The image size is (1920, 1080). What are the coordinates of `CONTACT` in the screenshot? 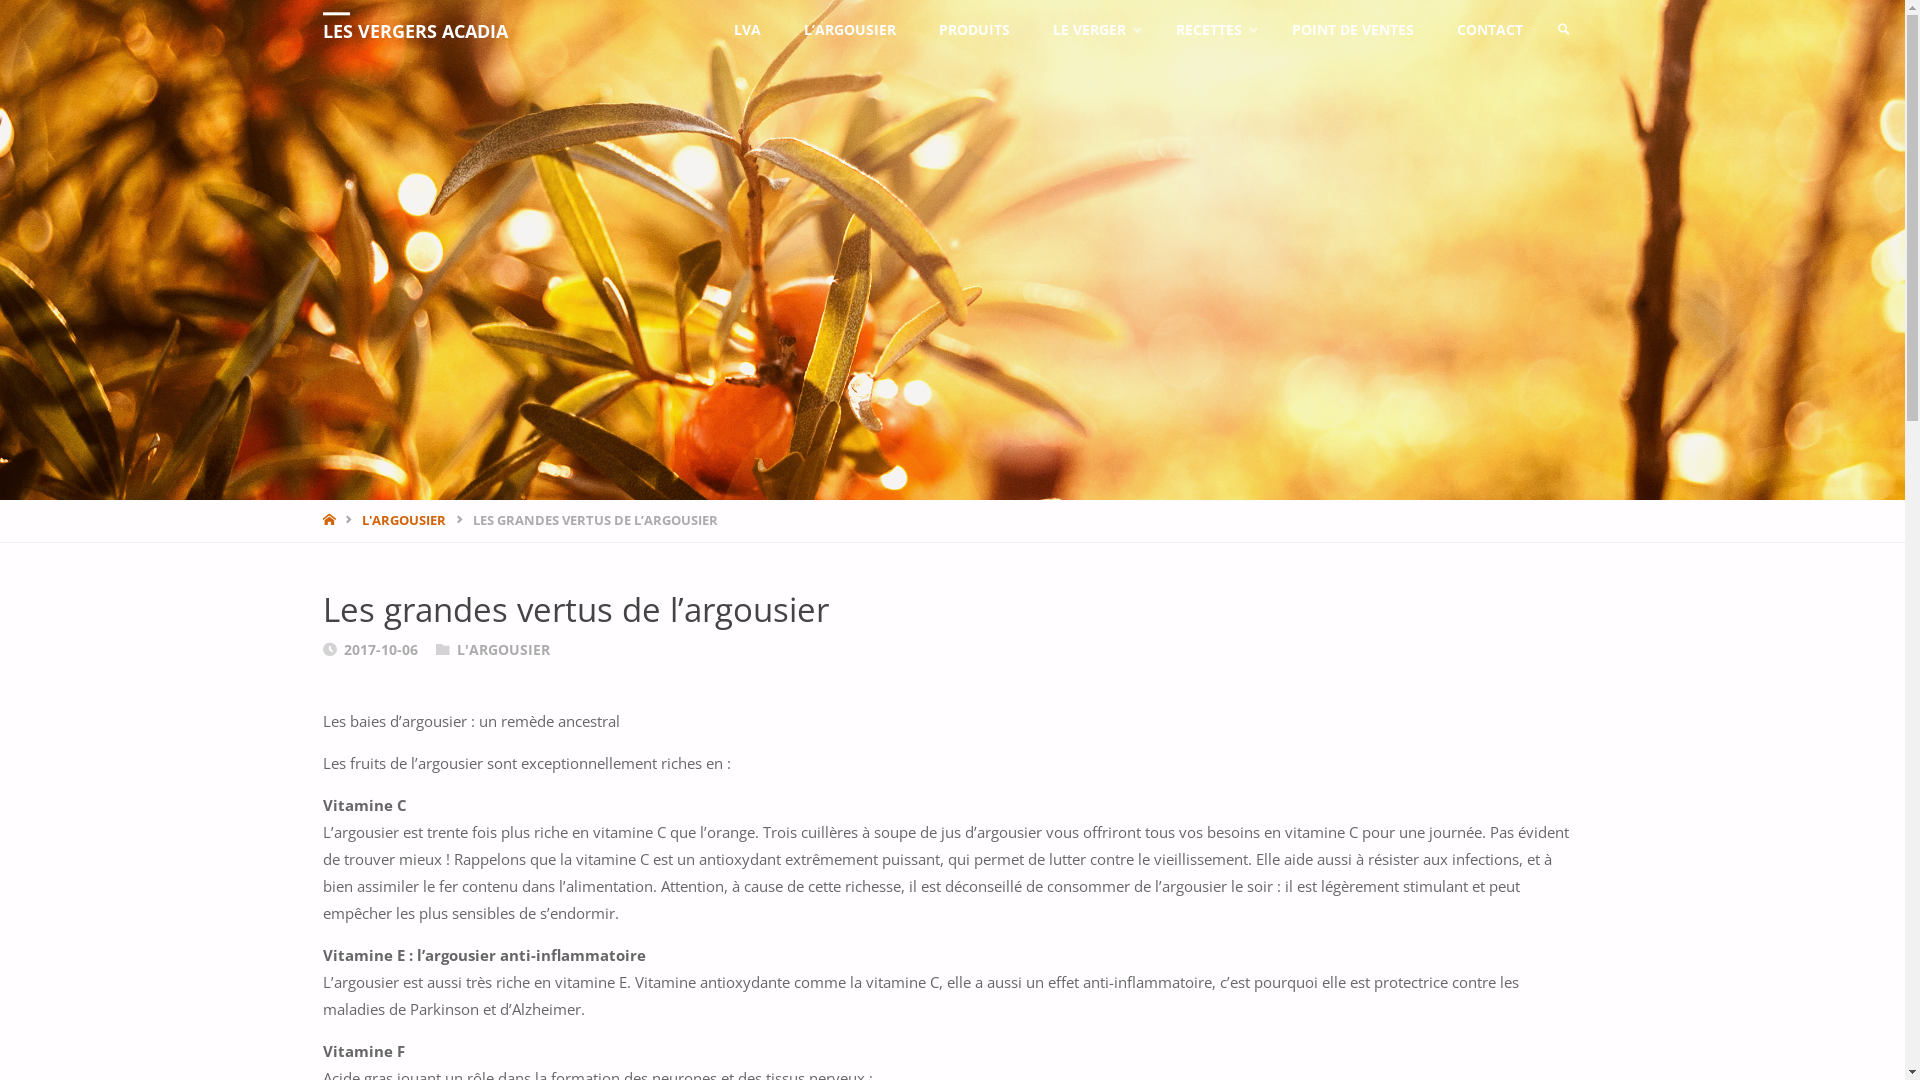 It's located at (1490, 30).